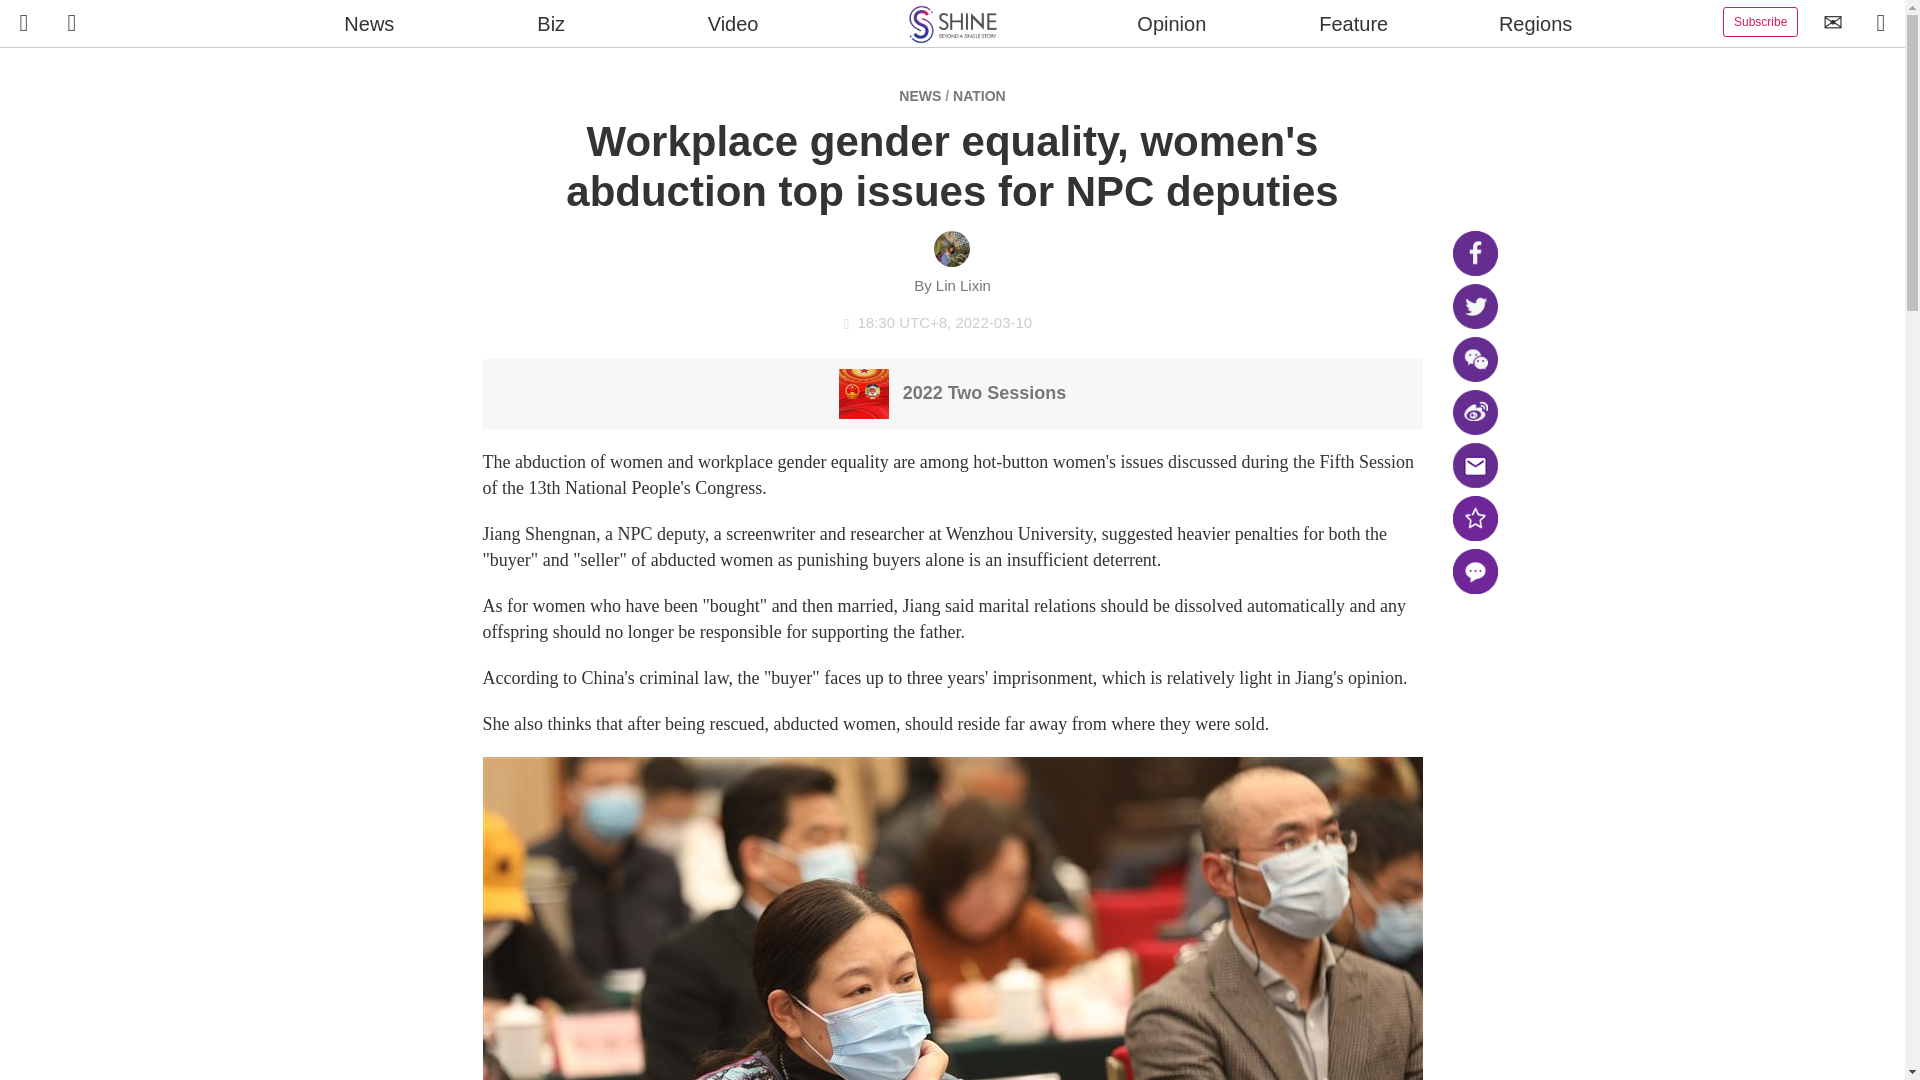 Image resolution: width=1920 pixels, height=1080 pixels. What do you see at coordinates (1474, 518) in the screenshot?
I see `Add to favorites` at bounding box center [1474, 518].